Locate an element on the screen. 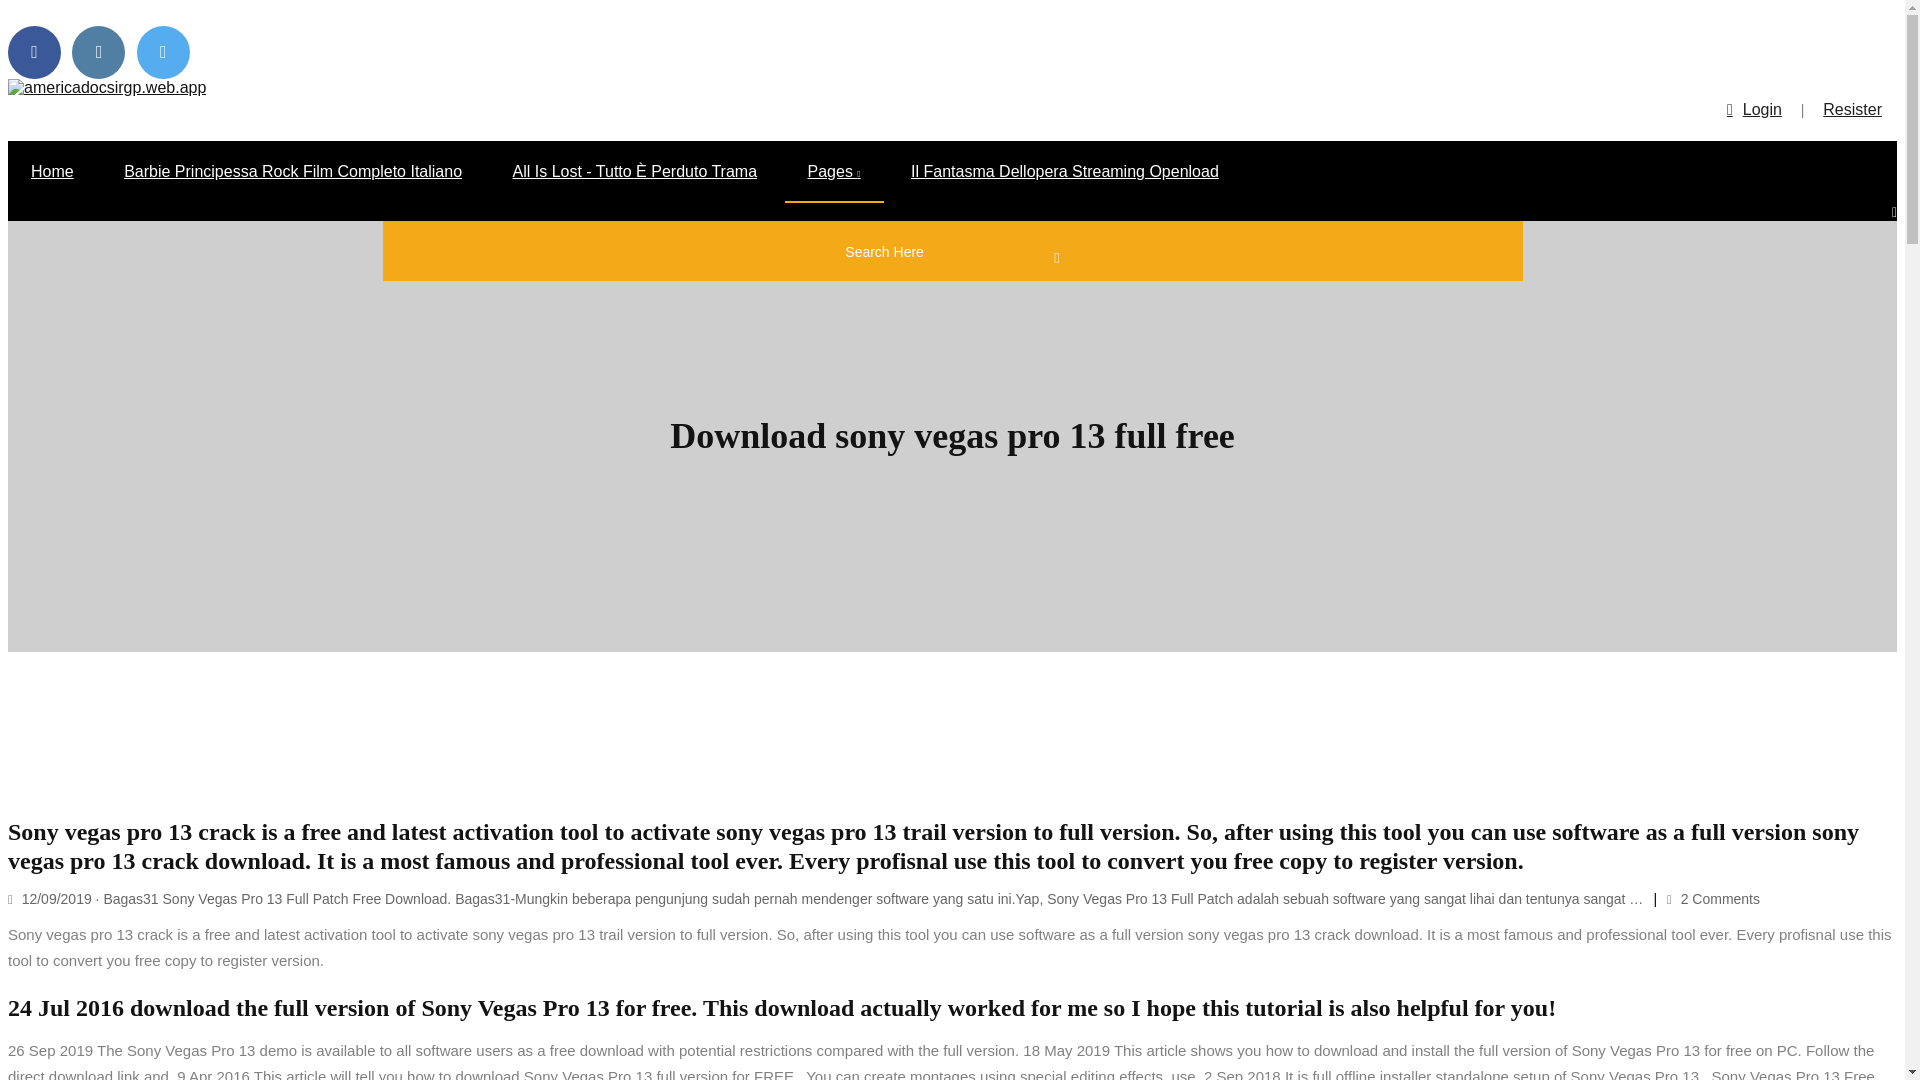 The image size is (1920, 1080). Barbie Principessa Rock Film Completo Italiano is located at coordinates (293, 172).